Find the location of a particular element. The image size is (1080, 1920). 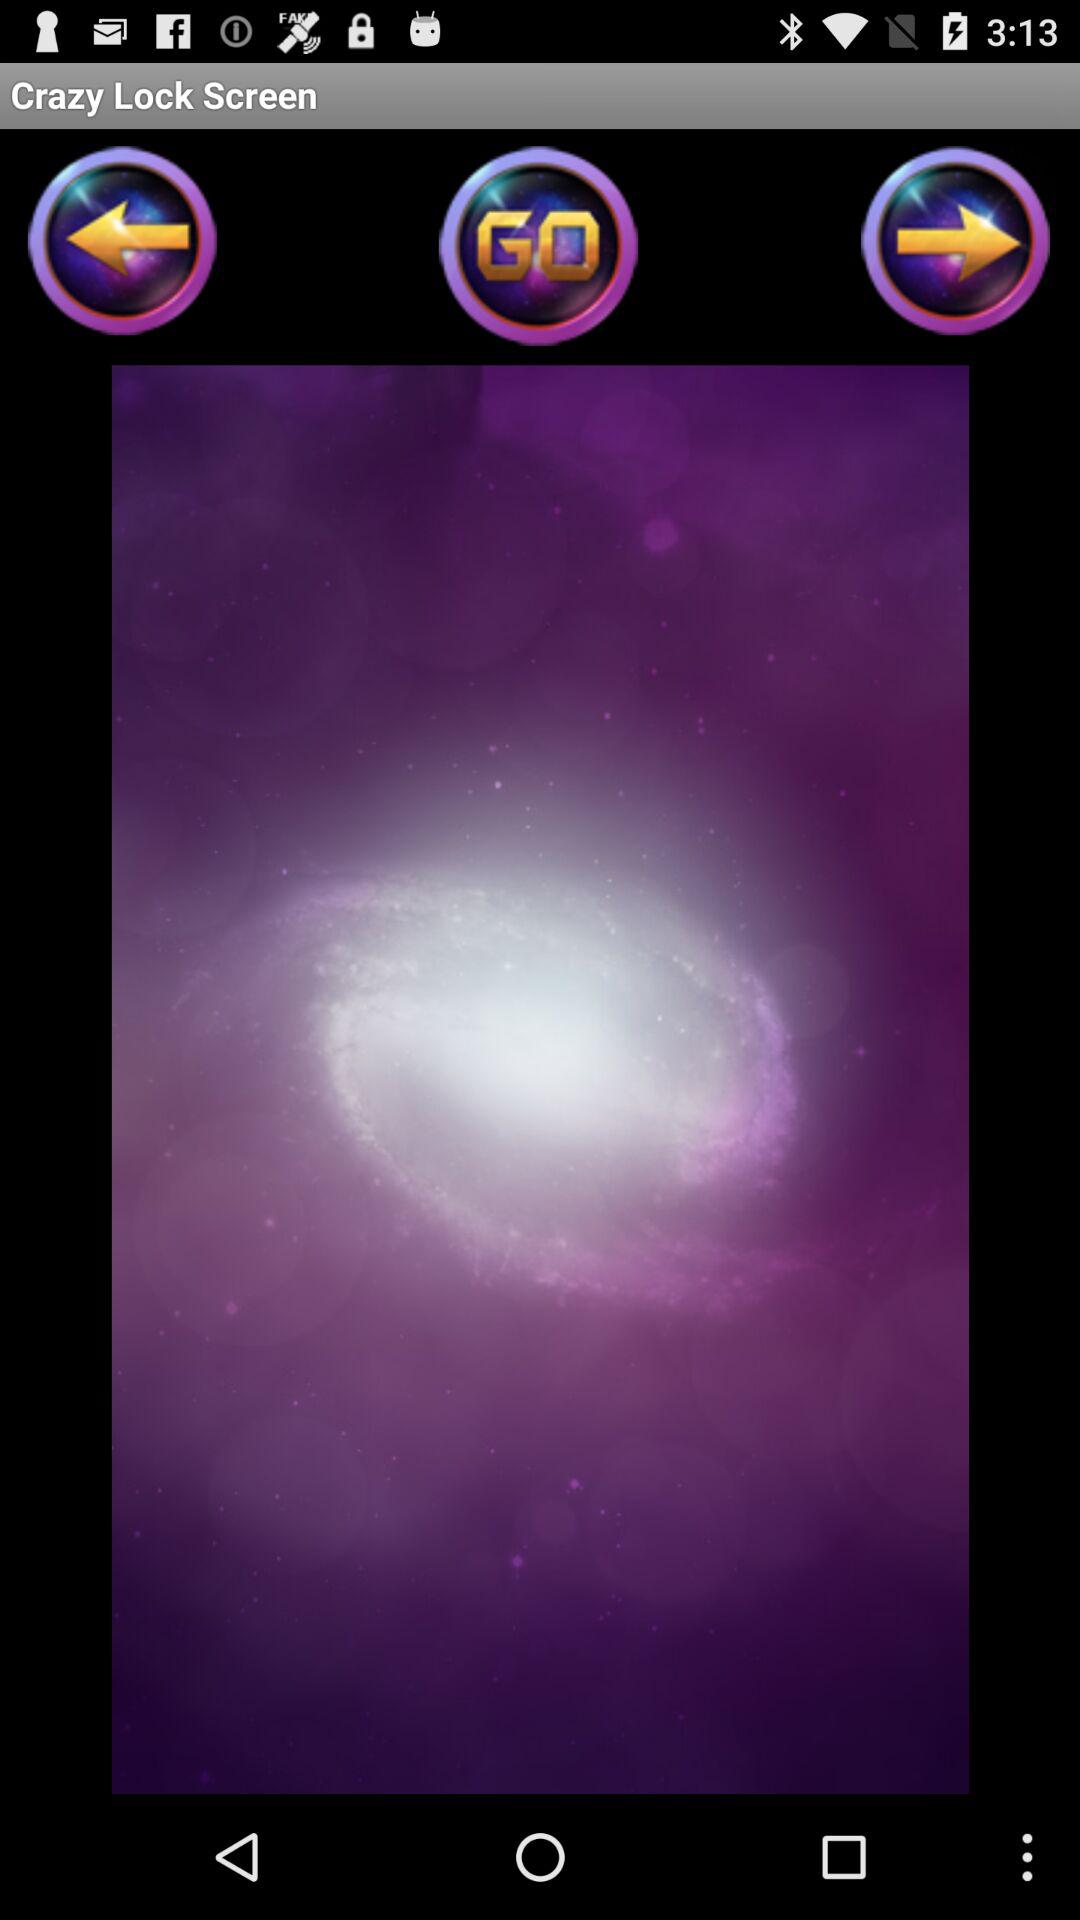

go forward is located at coordinates (956, 247).